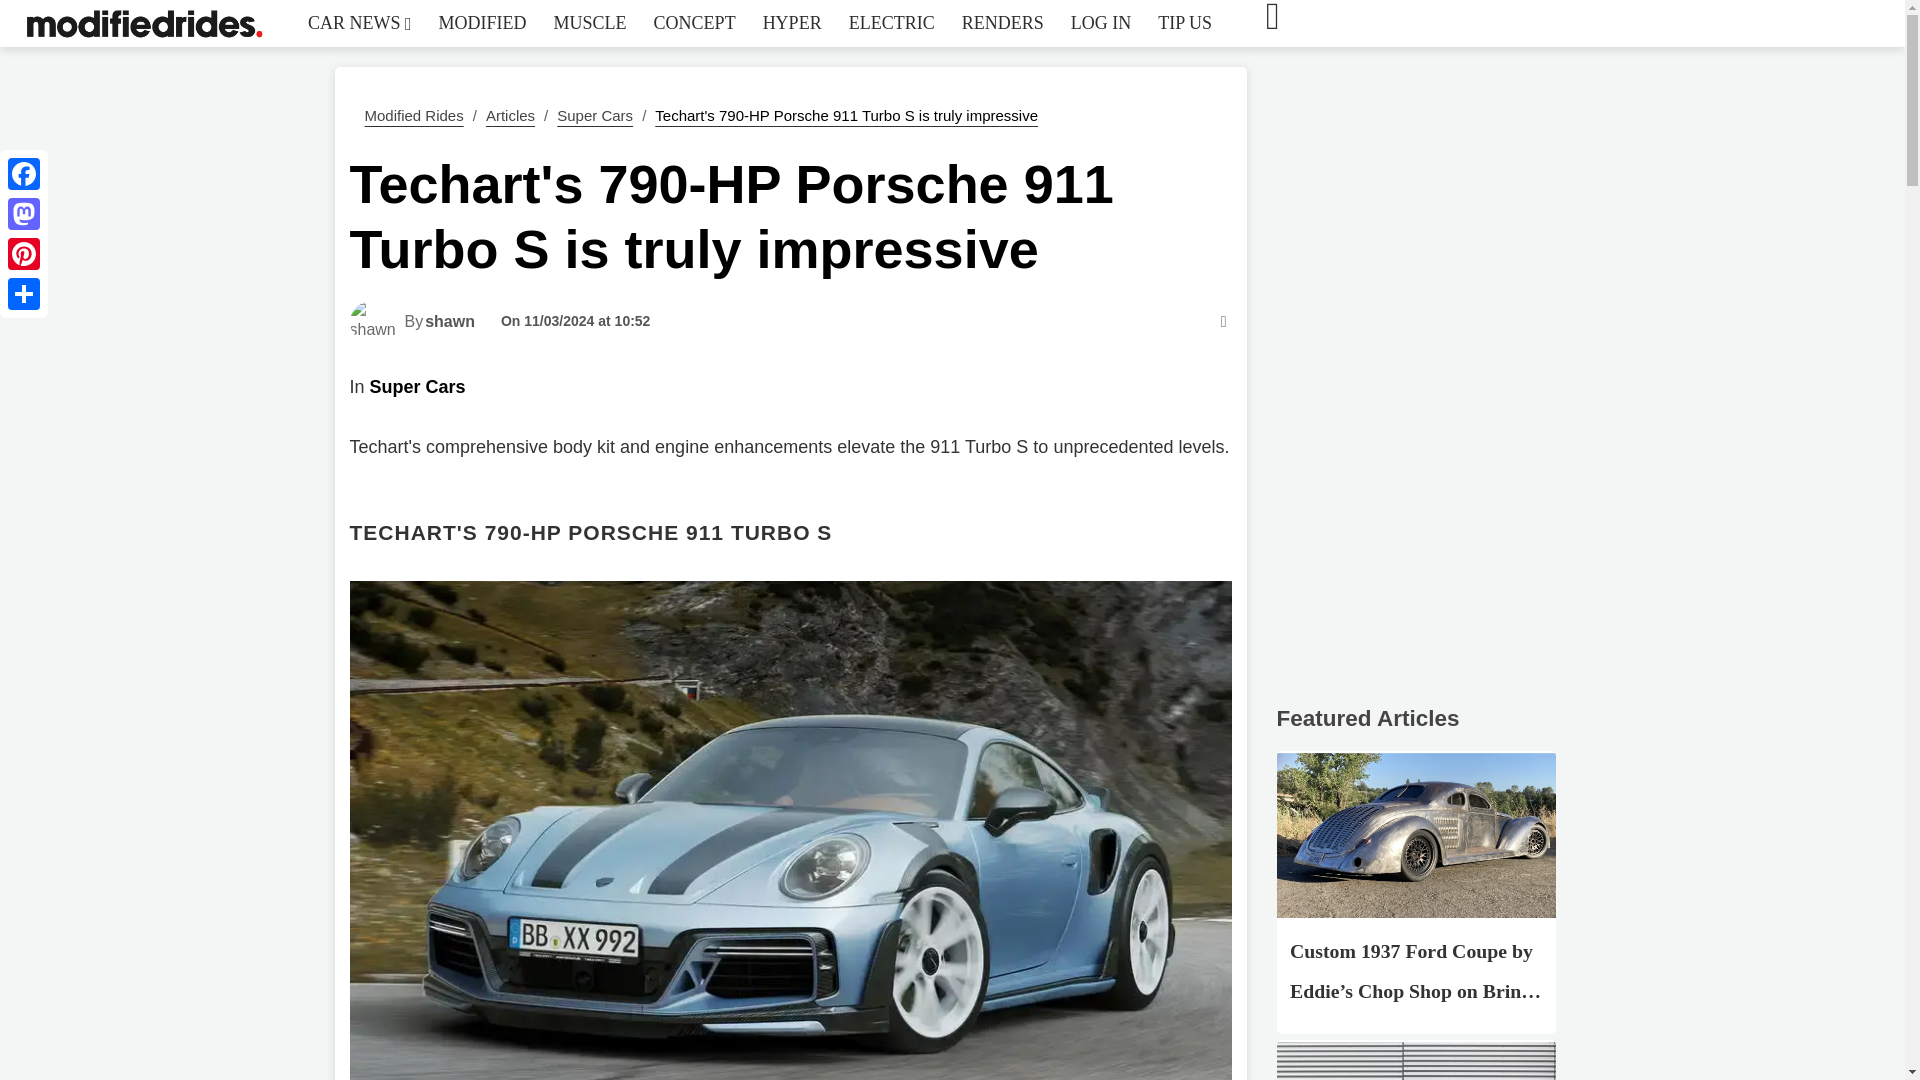 The height and width of the screenshot is (1080, 1920). I want to click on CAR NEWS, so click(360, 22).